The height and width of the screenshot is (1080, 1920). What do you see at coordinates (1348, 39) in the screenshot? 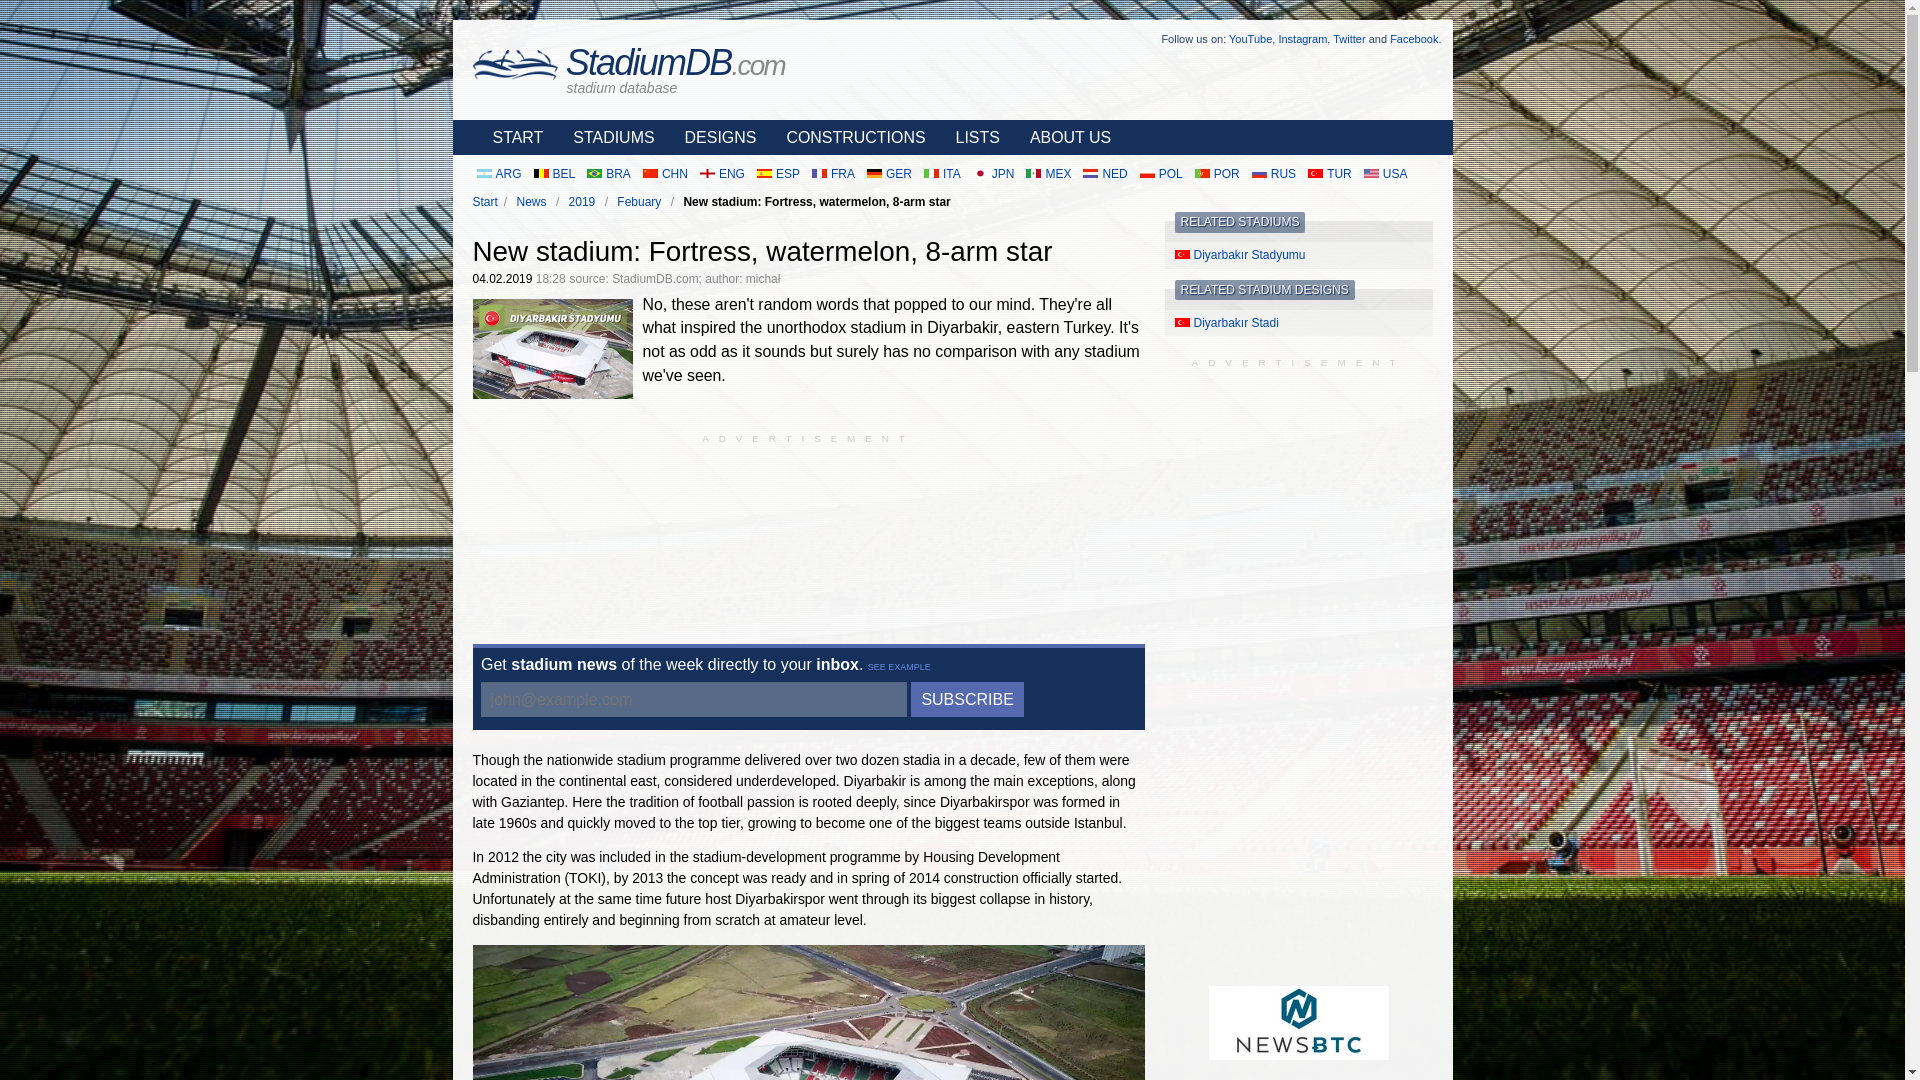
I see `Twitter` at bounding box center [1348, 39].